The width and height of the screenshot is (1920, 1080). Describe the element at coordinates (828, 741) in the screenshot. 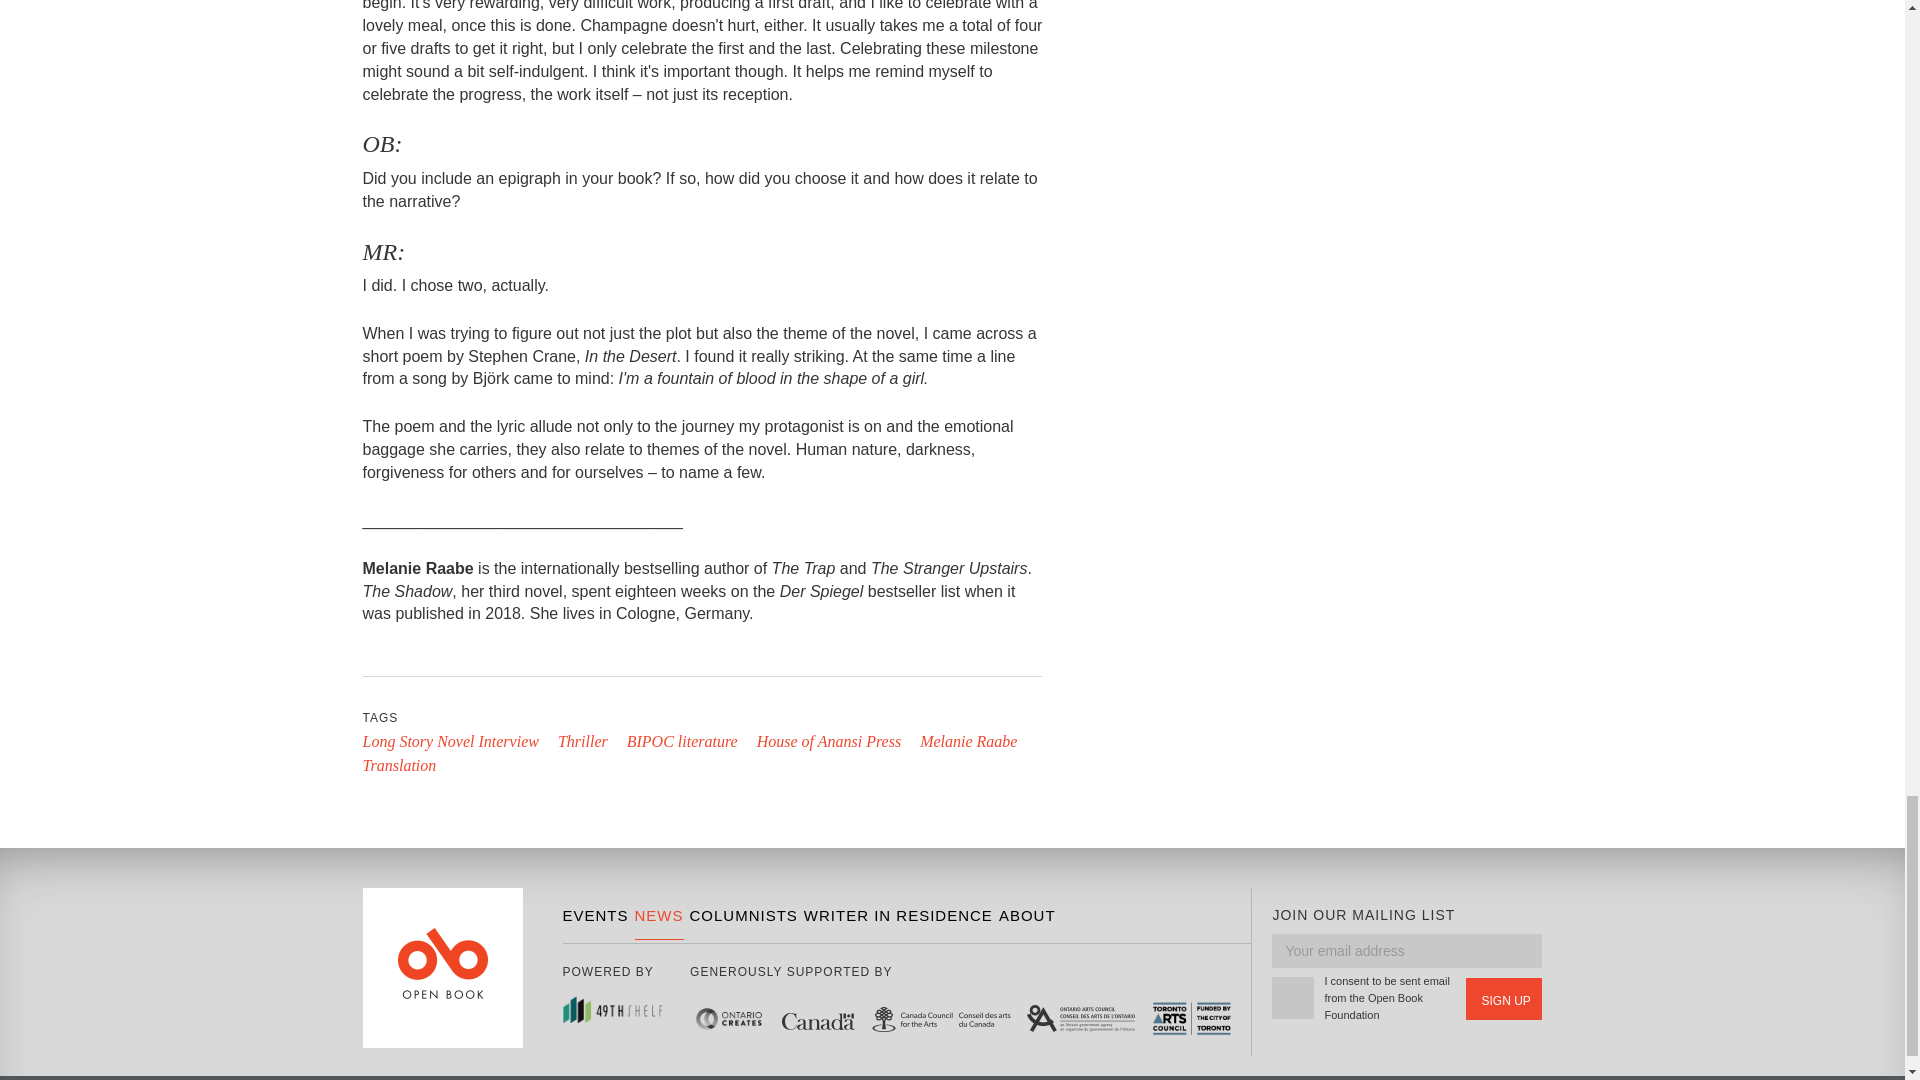

I see `House of Anansi Press` at that location.